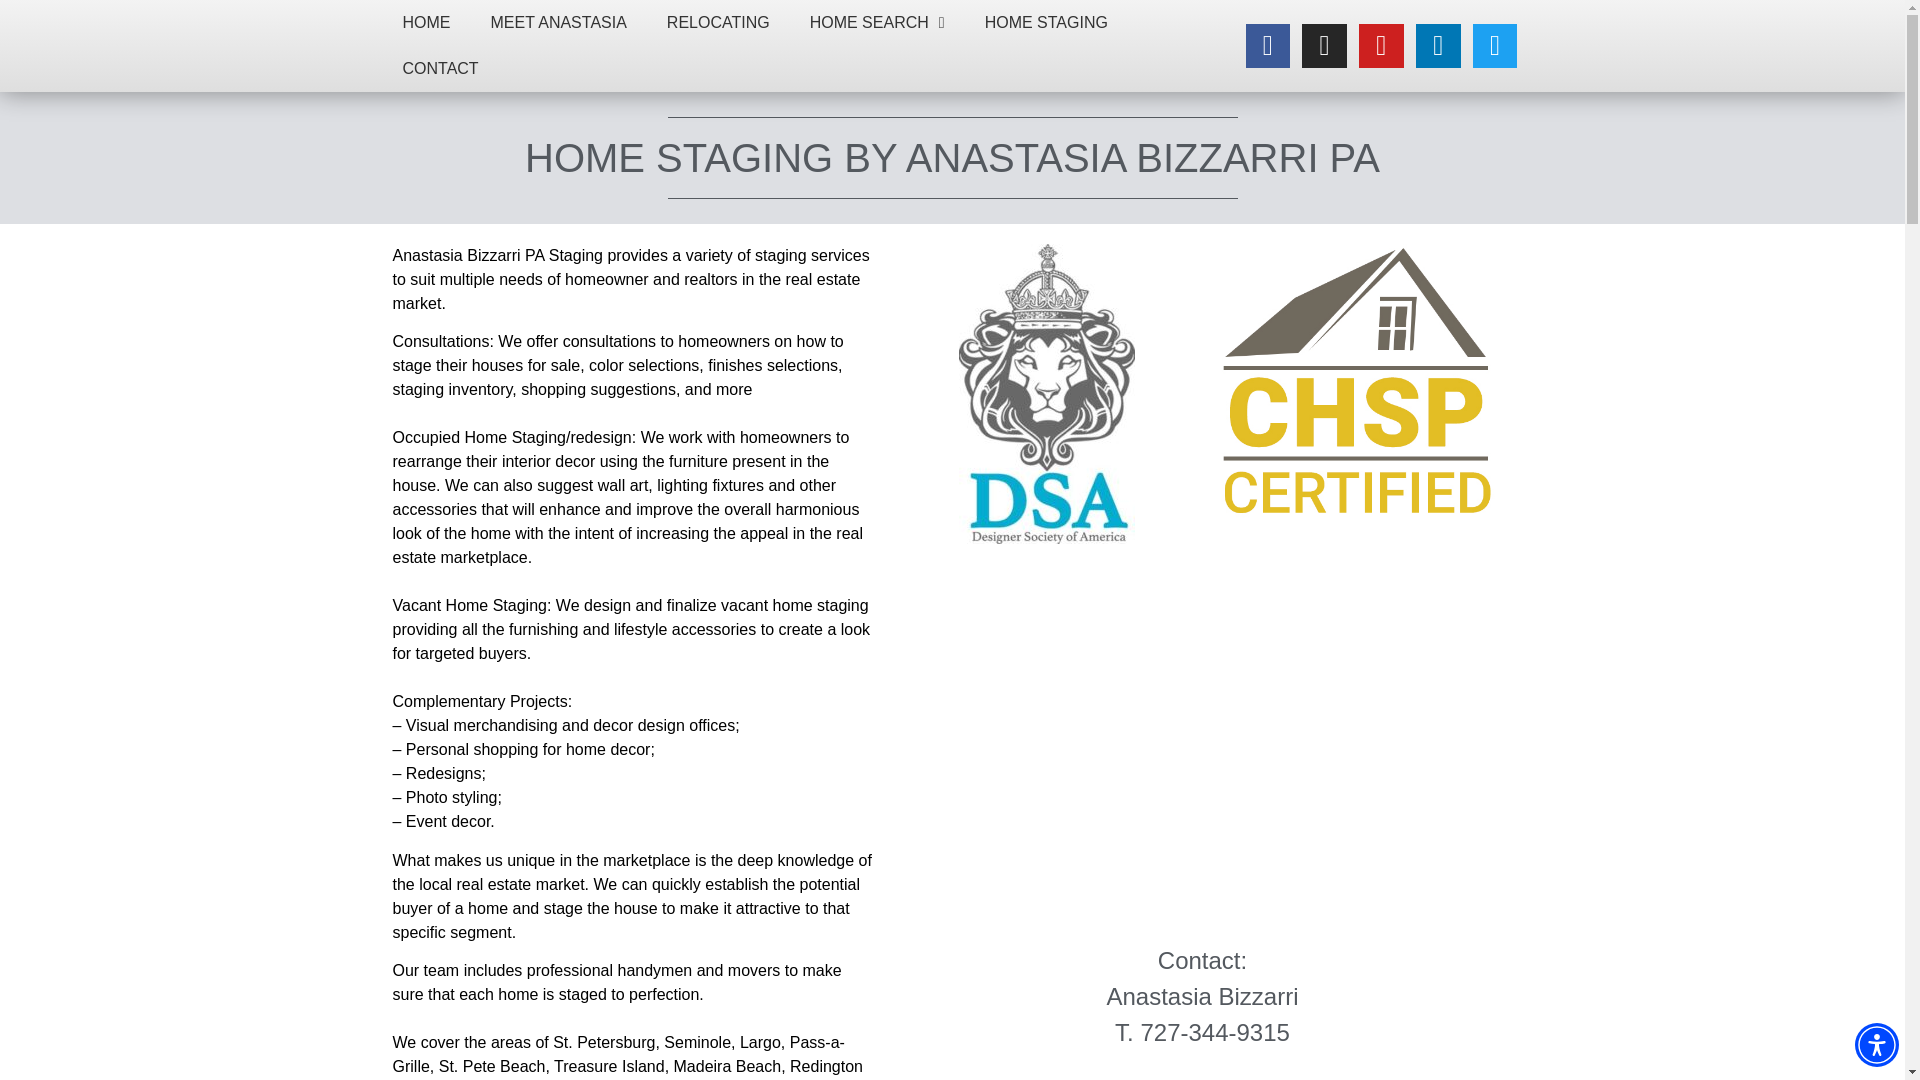  What do you see at coordinates (1046, 23) in the screenshot?
I see `HOME STAGING` at bounding box center [1046, 23].